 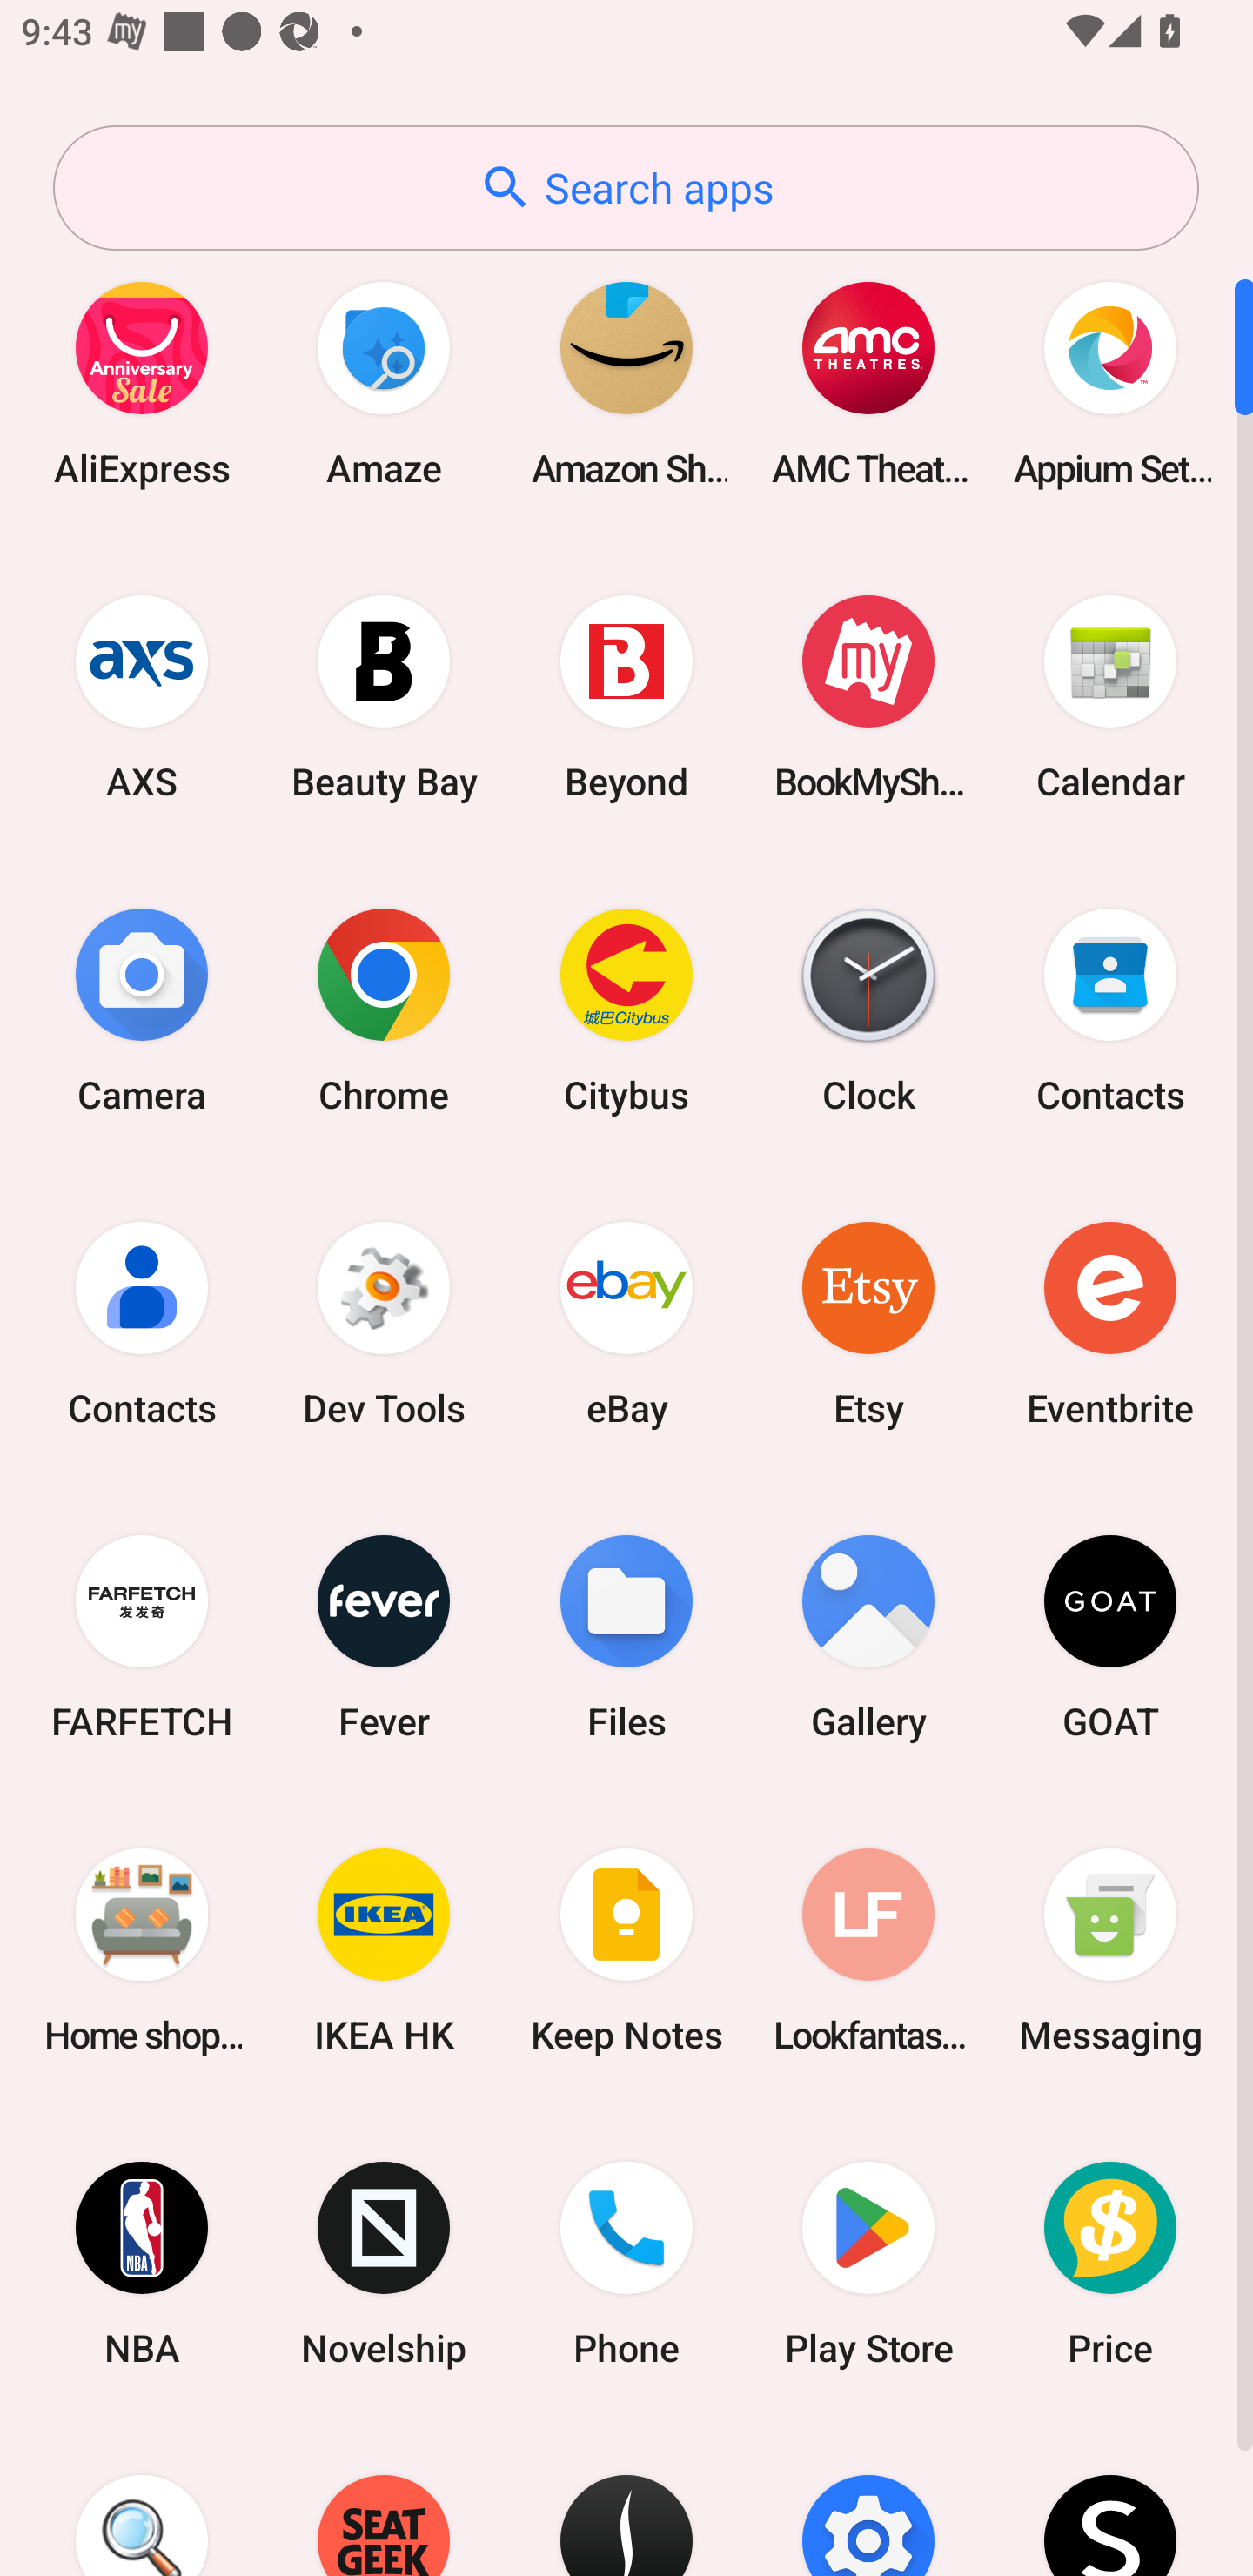 What do you see at coordinates (1110, 1010) in the screenshot?
I see `Contacts` at bounding box center [1110, 1010].